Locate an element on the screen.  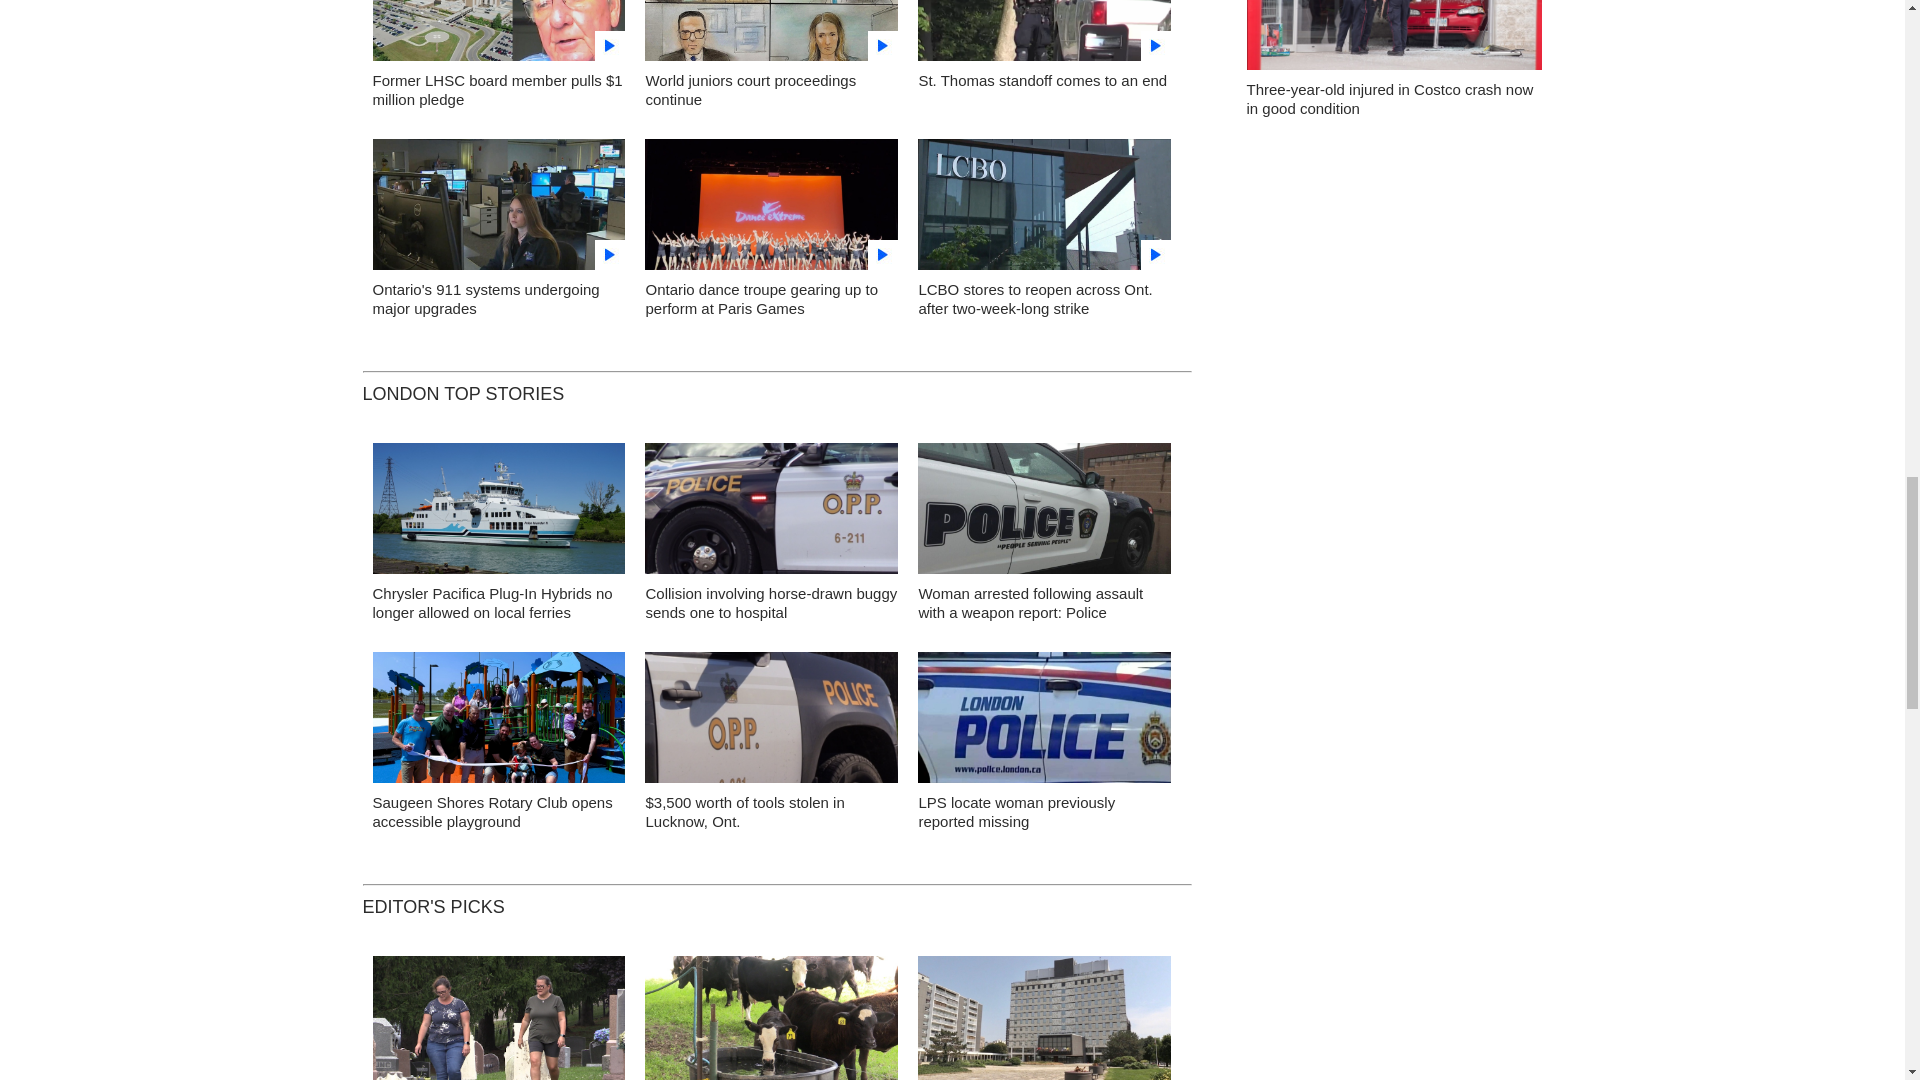
Ontario's 911 systems undergoing major upgrades is located at coordinates (486, 298).